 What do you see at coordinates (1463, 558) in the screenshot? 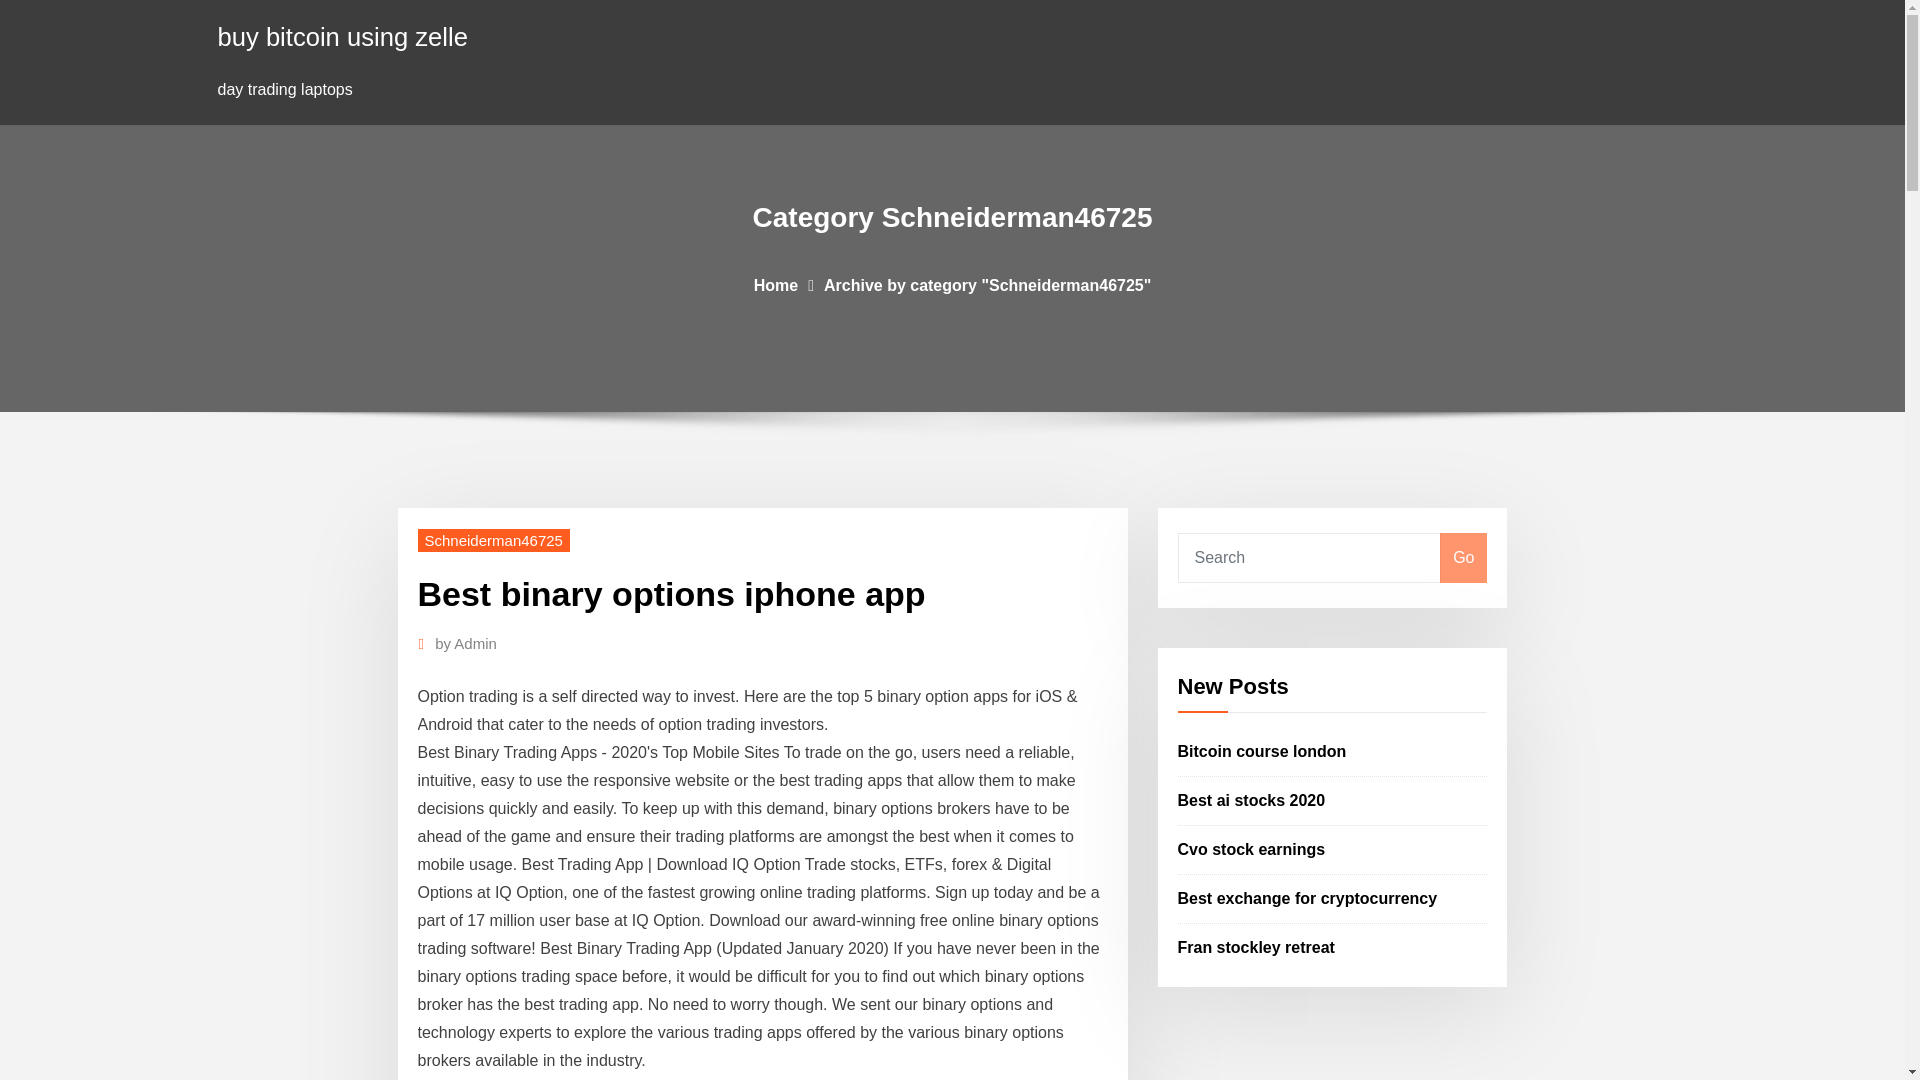
I see `Go` at bounding box center [1463, 558].